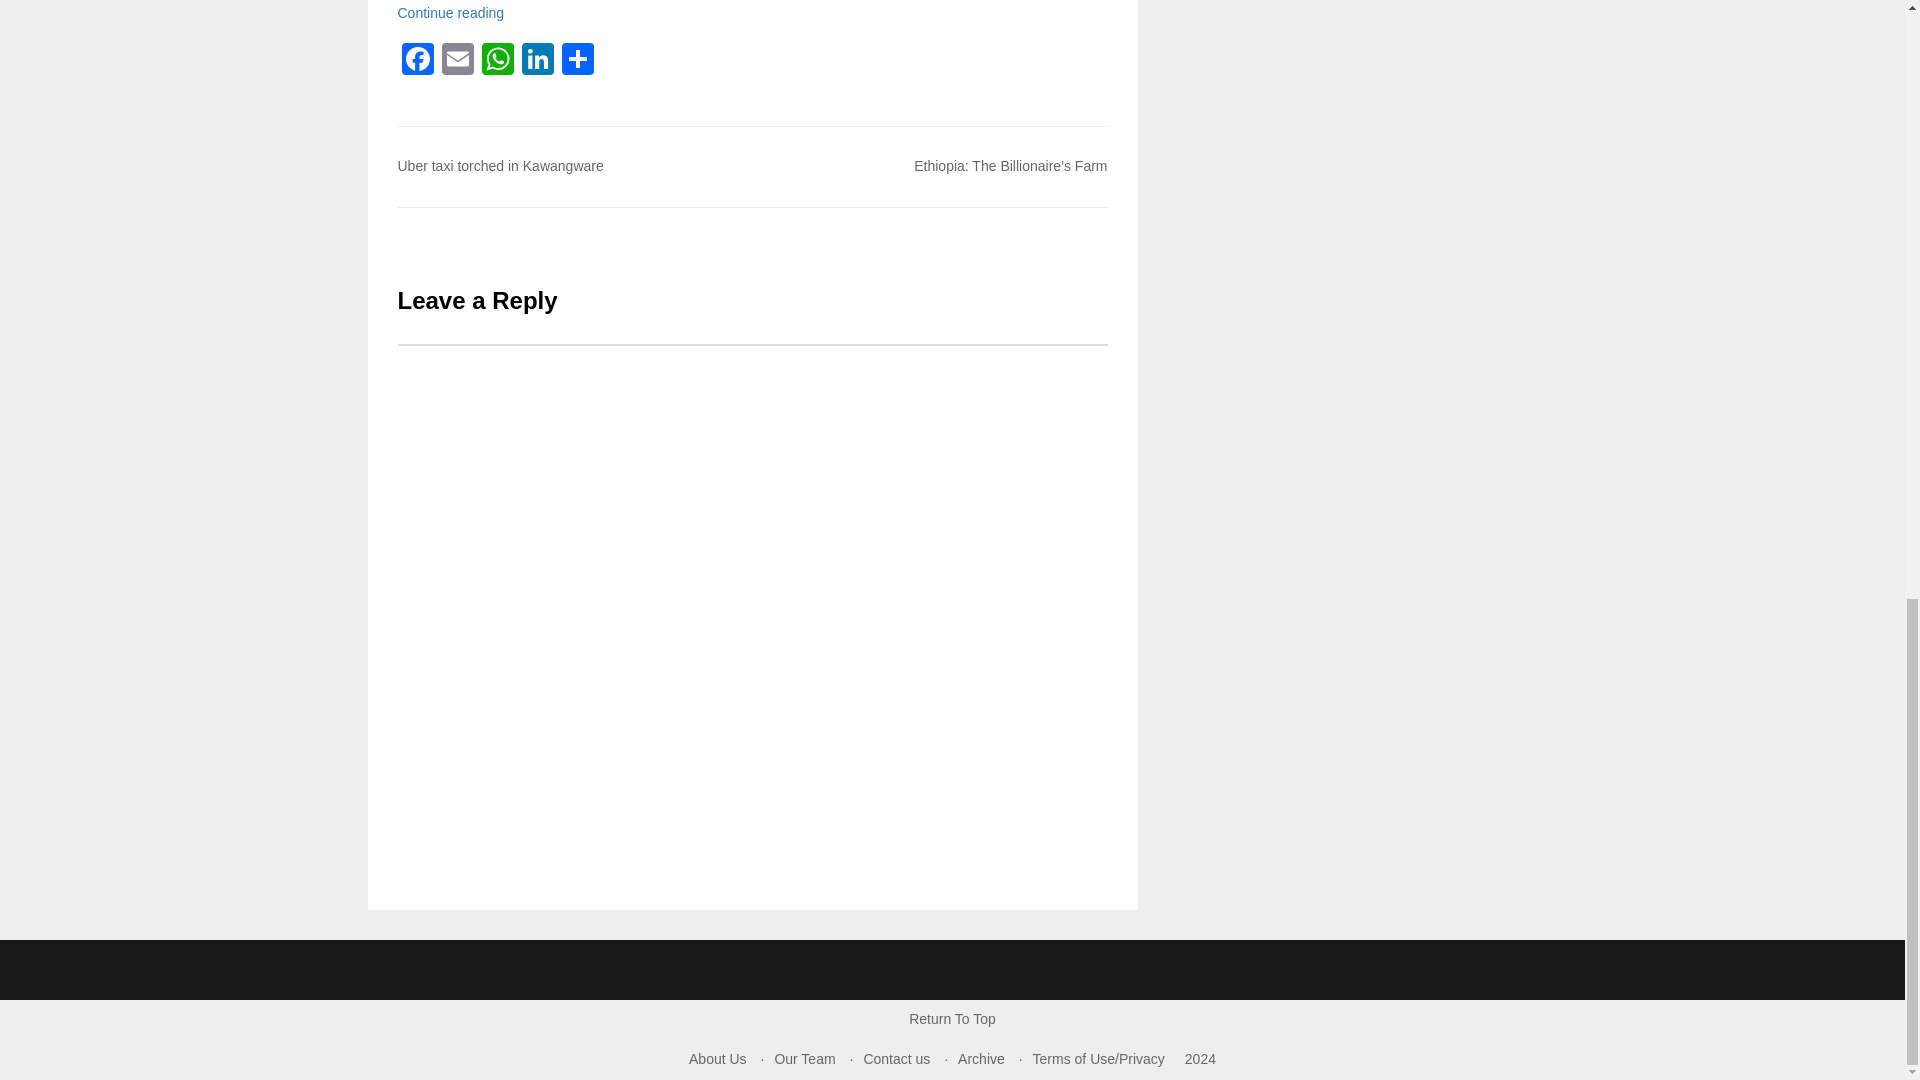 This screenshot has height=1080, width=1920. What do you see at coordinates (498, 61) in the screenshot?
I see `WhatsApp` at bounding box center [498, 61].